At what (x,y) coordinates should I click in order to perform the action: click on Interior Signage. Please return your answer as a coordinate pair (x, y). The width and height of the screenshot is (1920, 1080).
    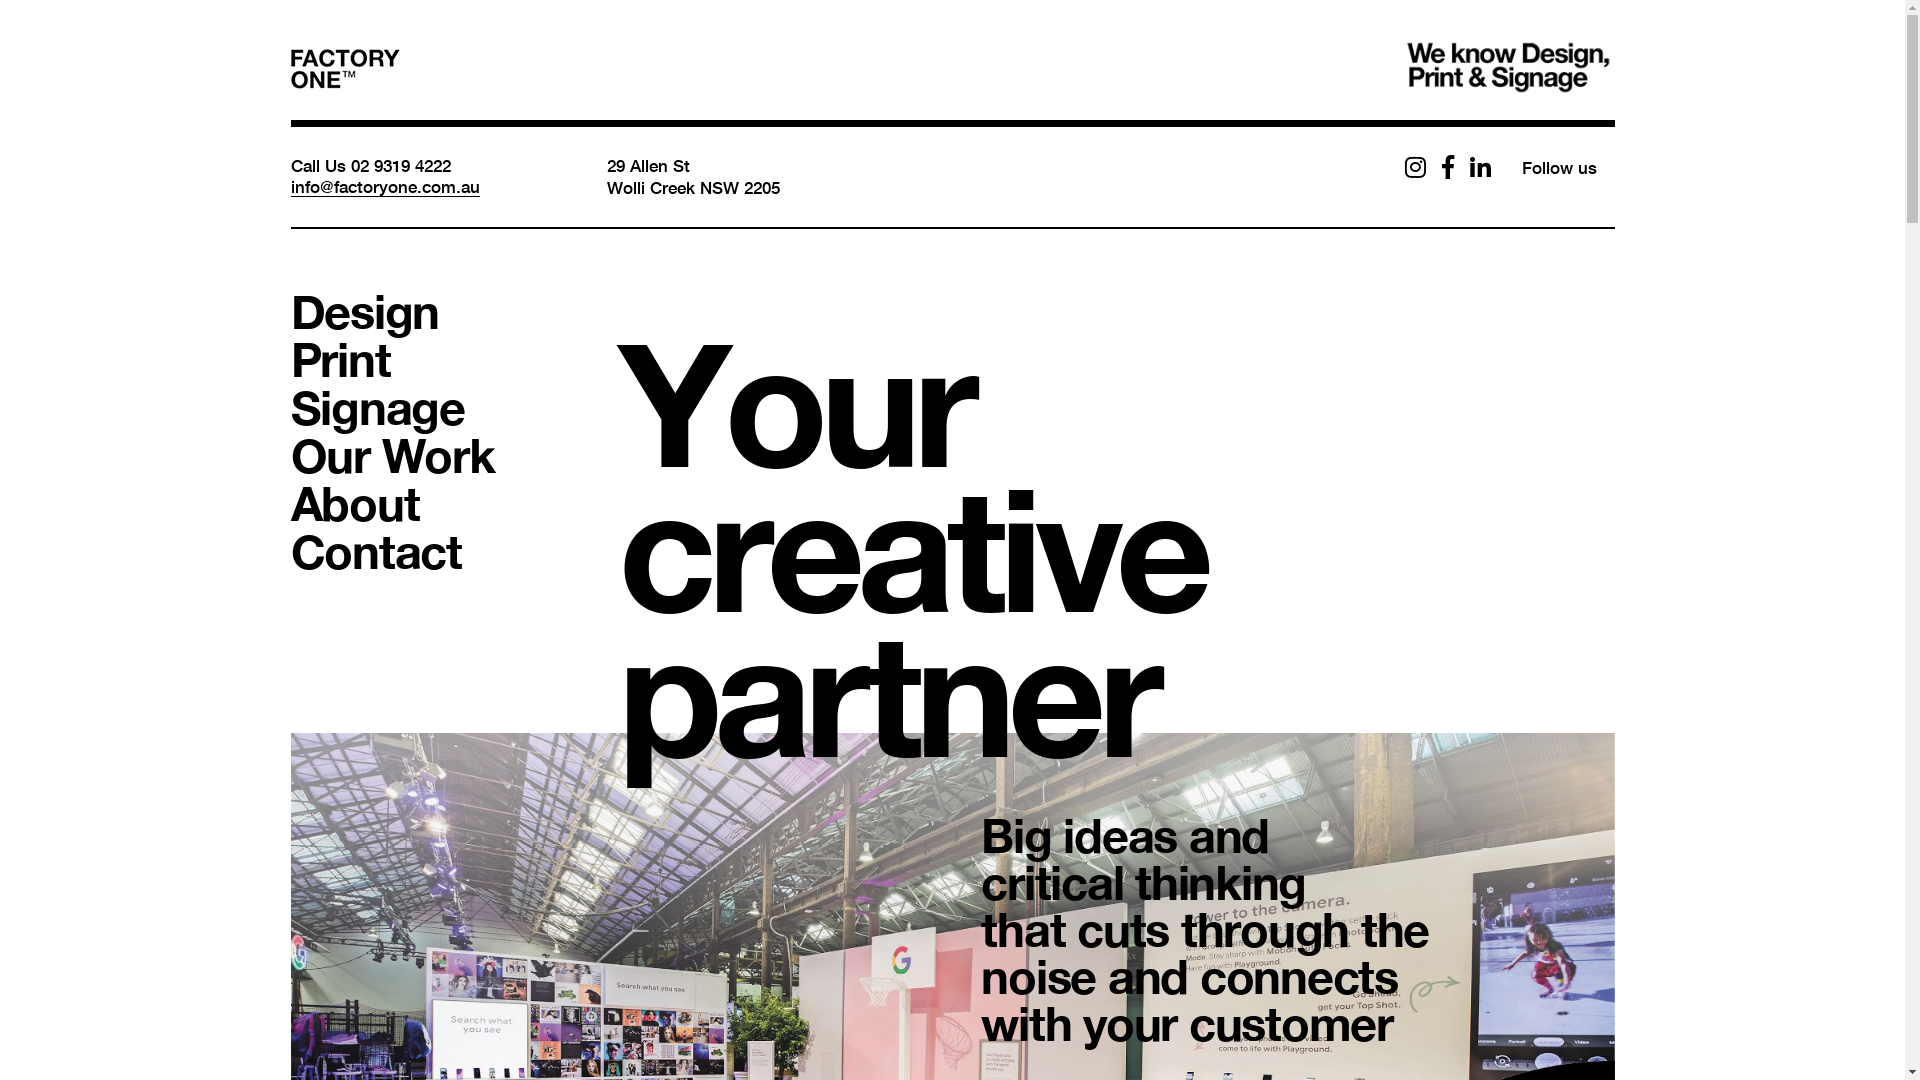
    Looking at the image, I should click on (756, 872).